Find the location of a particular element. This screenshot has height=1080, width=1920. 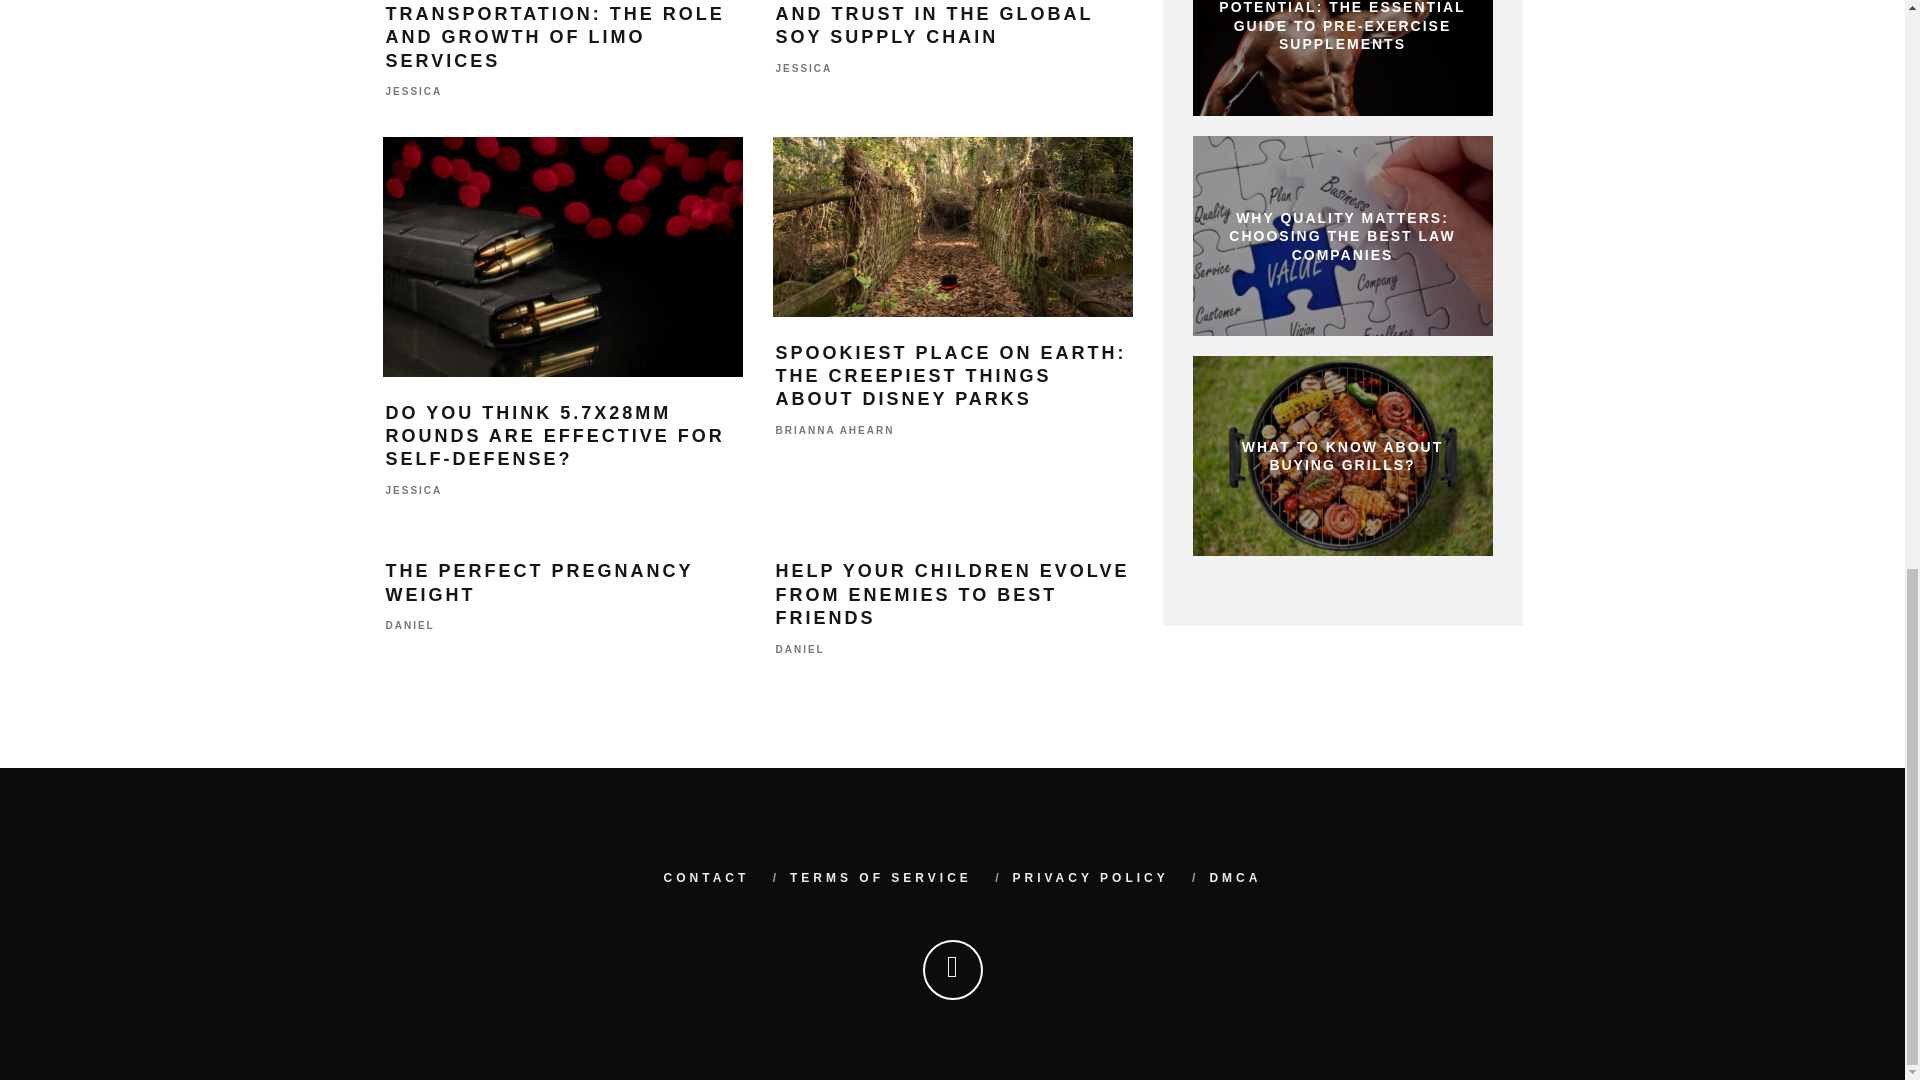

DANIEL is located at coordinates (410, 626).